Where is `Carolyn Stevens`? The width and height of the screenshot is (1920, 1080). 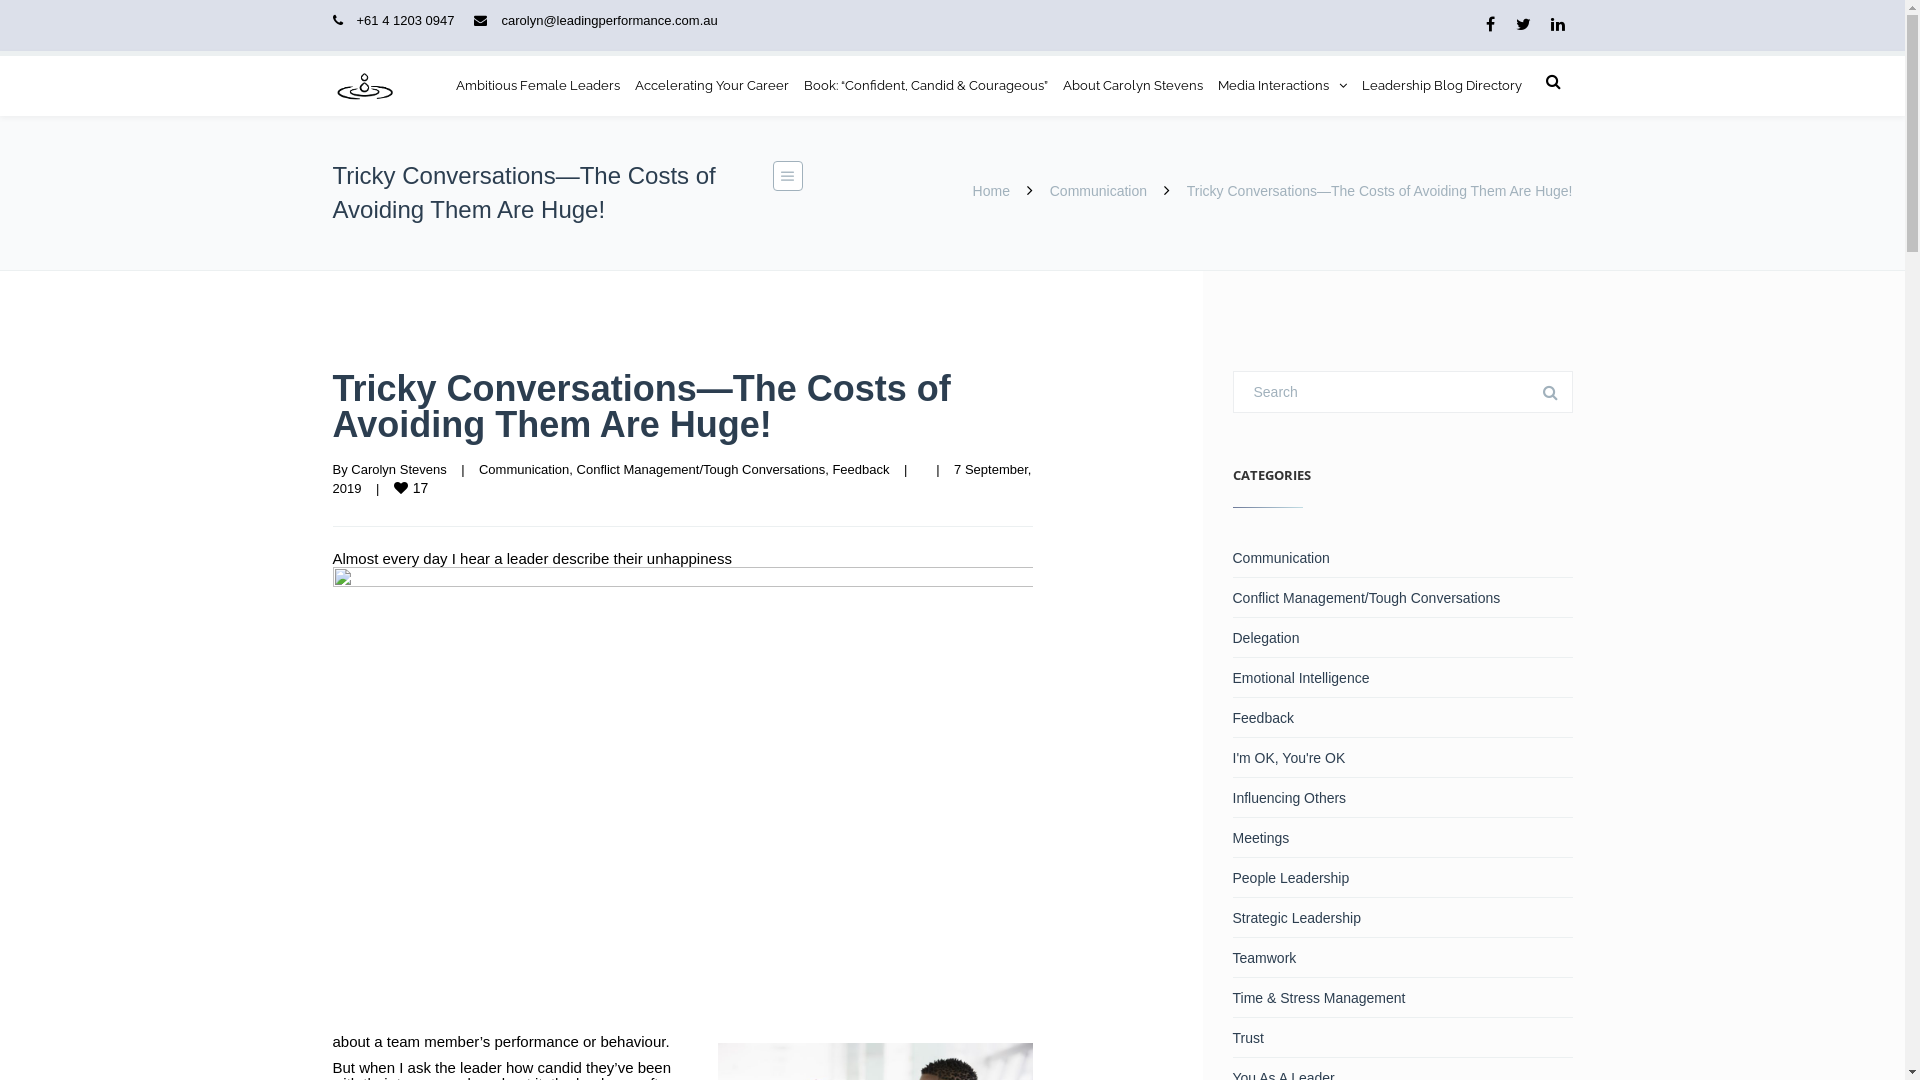 Carolyn Stevens is located at coordinates (398, 470).